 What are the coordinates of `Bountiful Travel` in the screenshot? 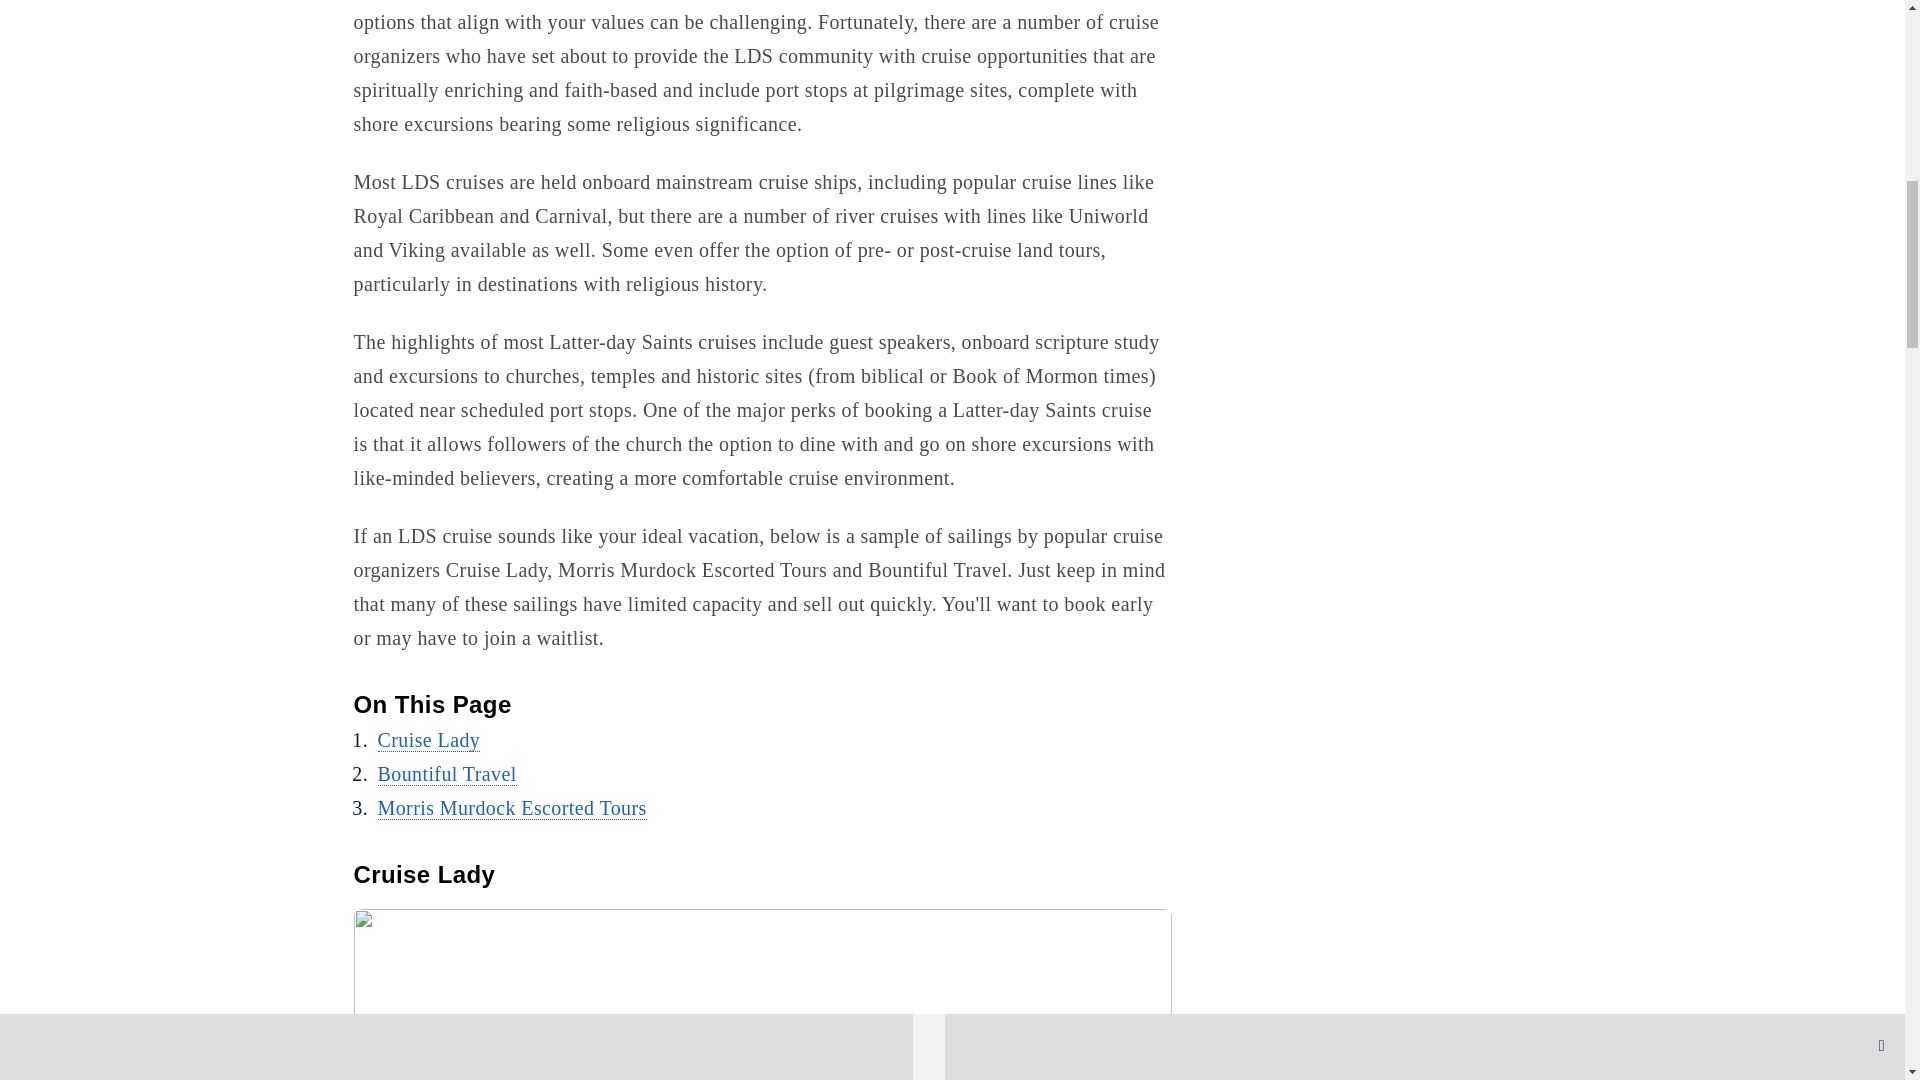 It's located at (447, 774).